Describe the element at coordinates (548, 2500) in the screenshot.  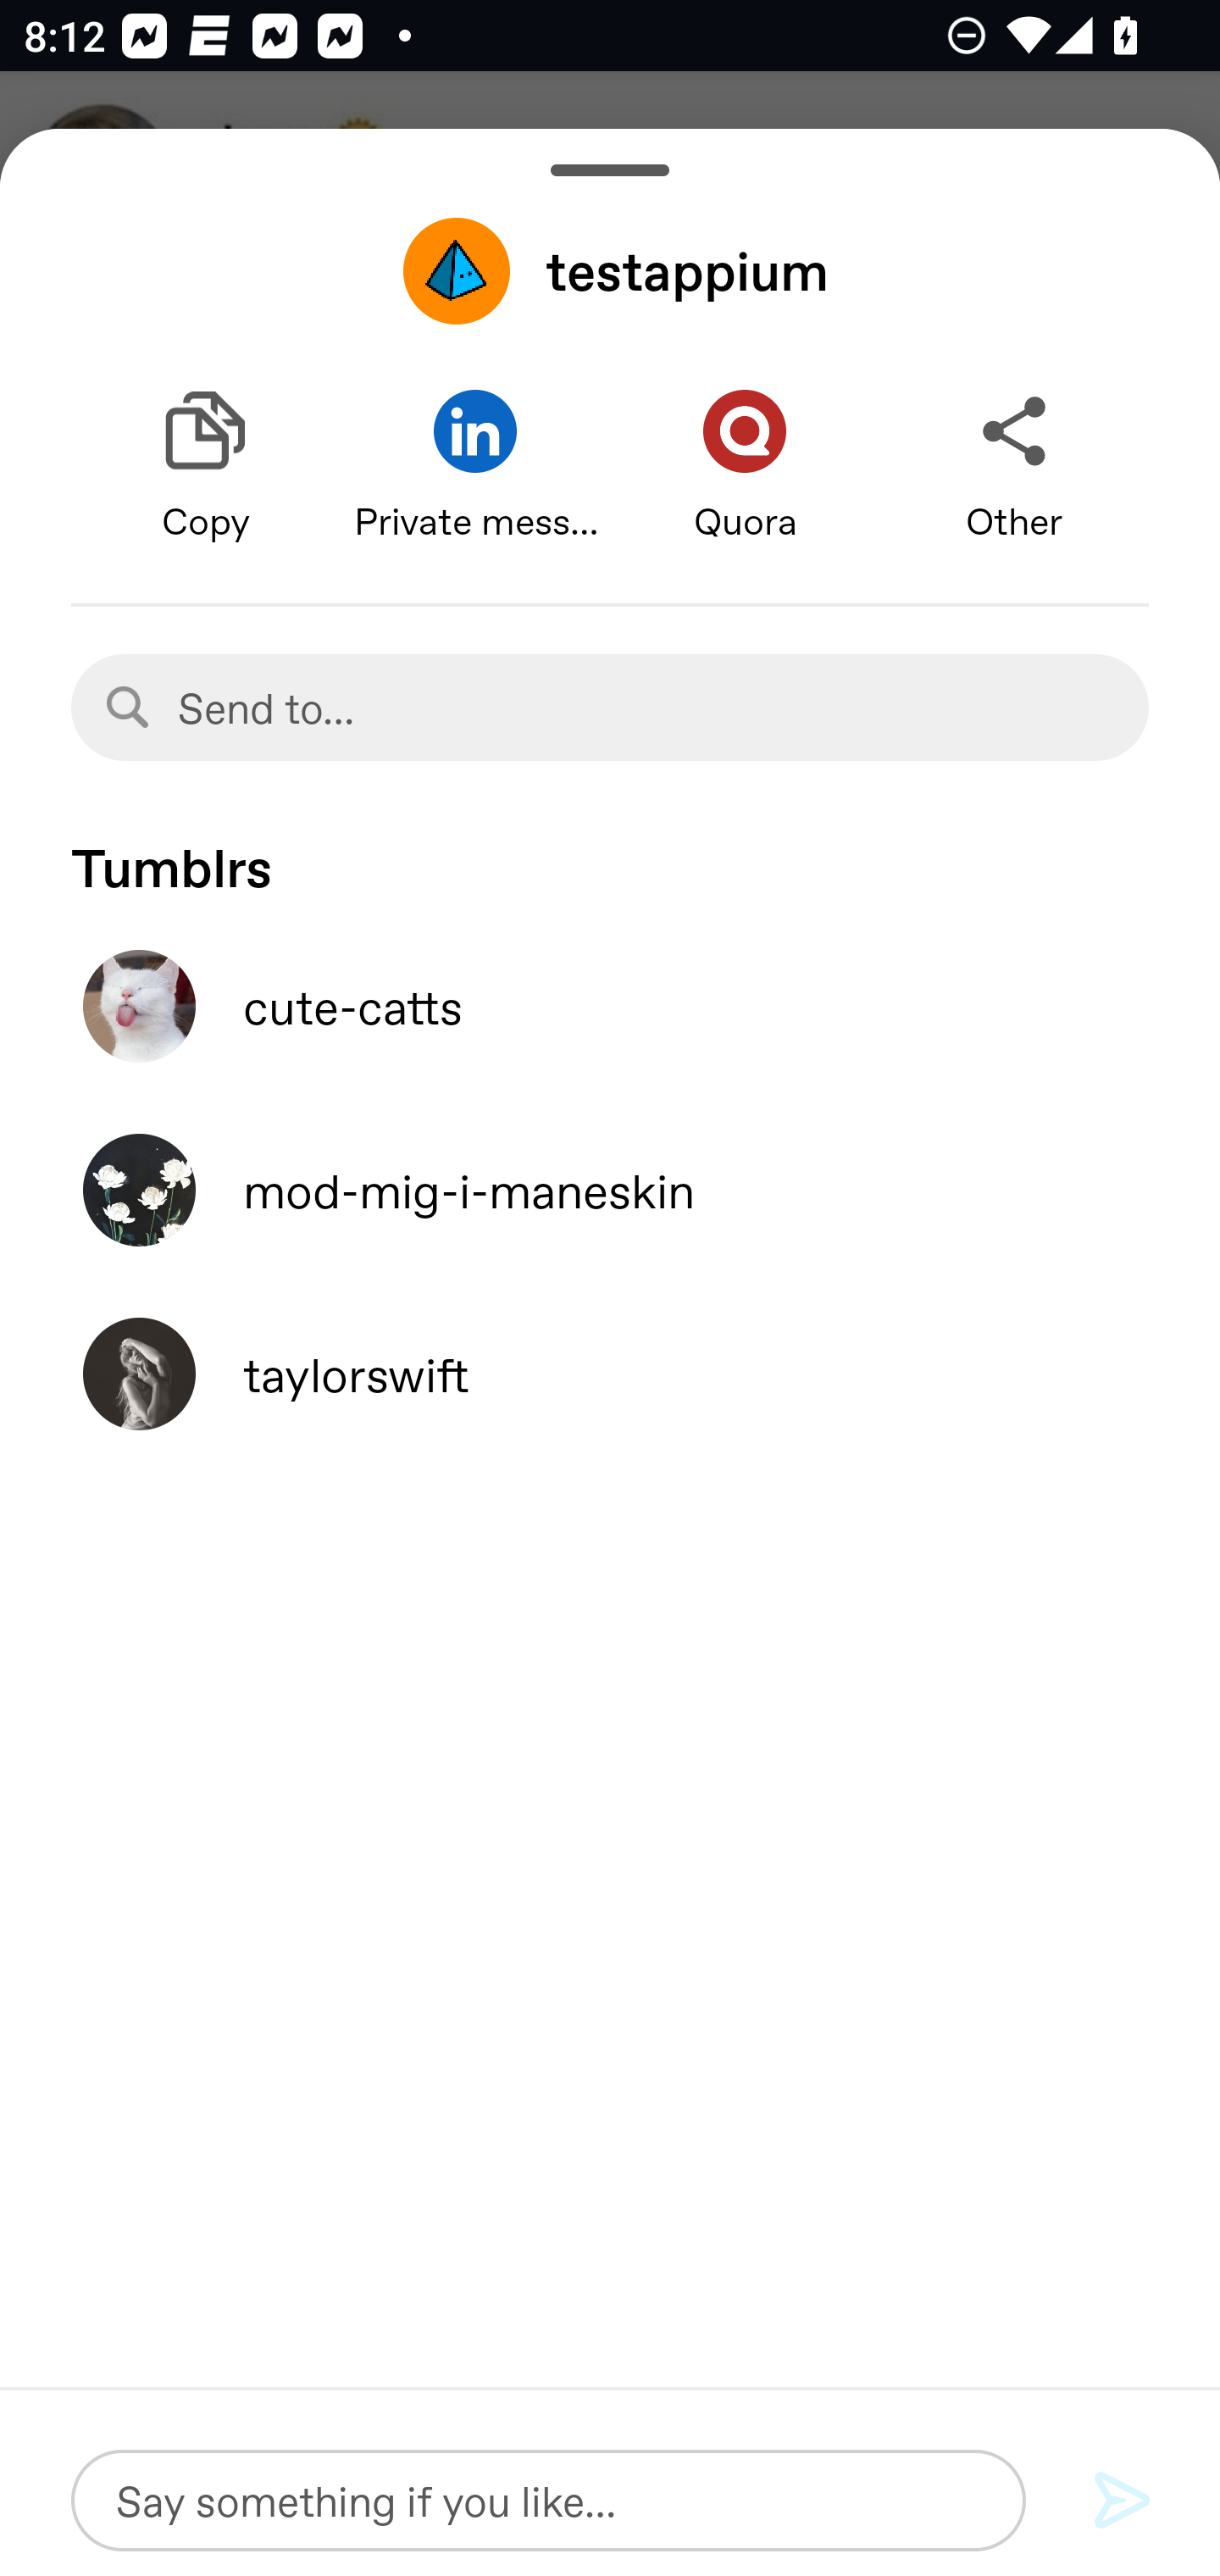
I see `Say something if you like…` at that location.